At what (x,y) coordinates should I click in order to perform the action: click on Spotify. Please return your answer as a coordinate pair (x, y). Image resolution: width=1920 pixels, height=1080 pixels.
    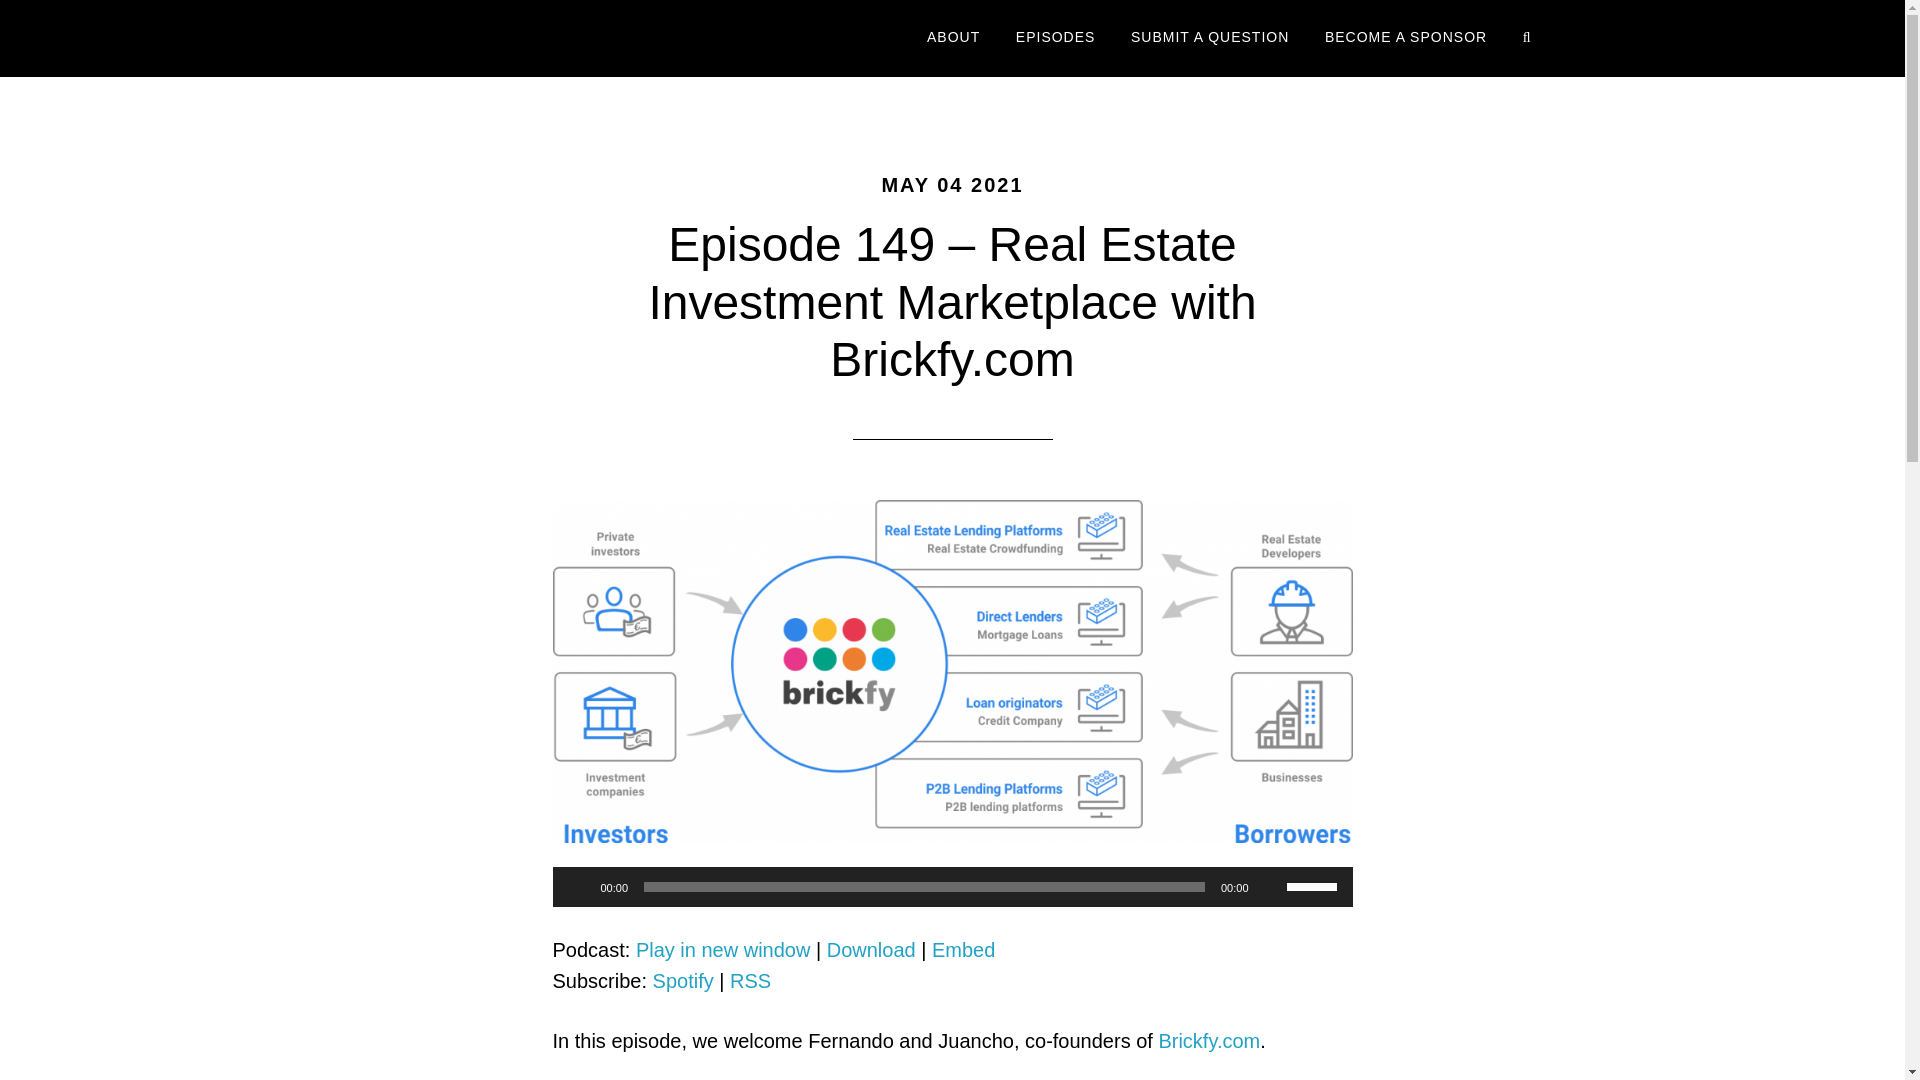
    Looking at the image, I should click on (683, 980).